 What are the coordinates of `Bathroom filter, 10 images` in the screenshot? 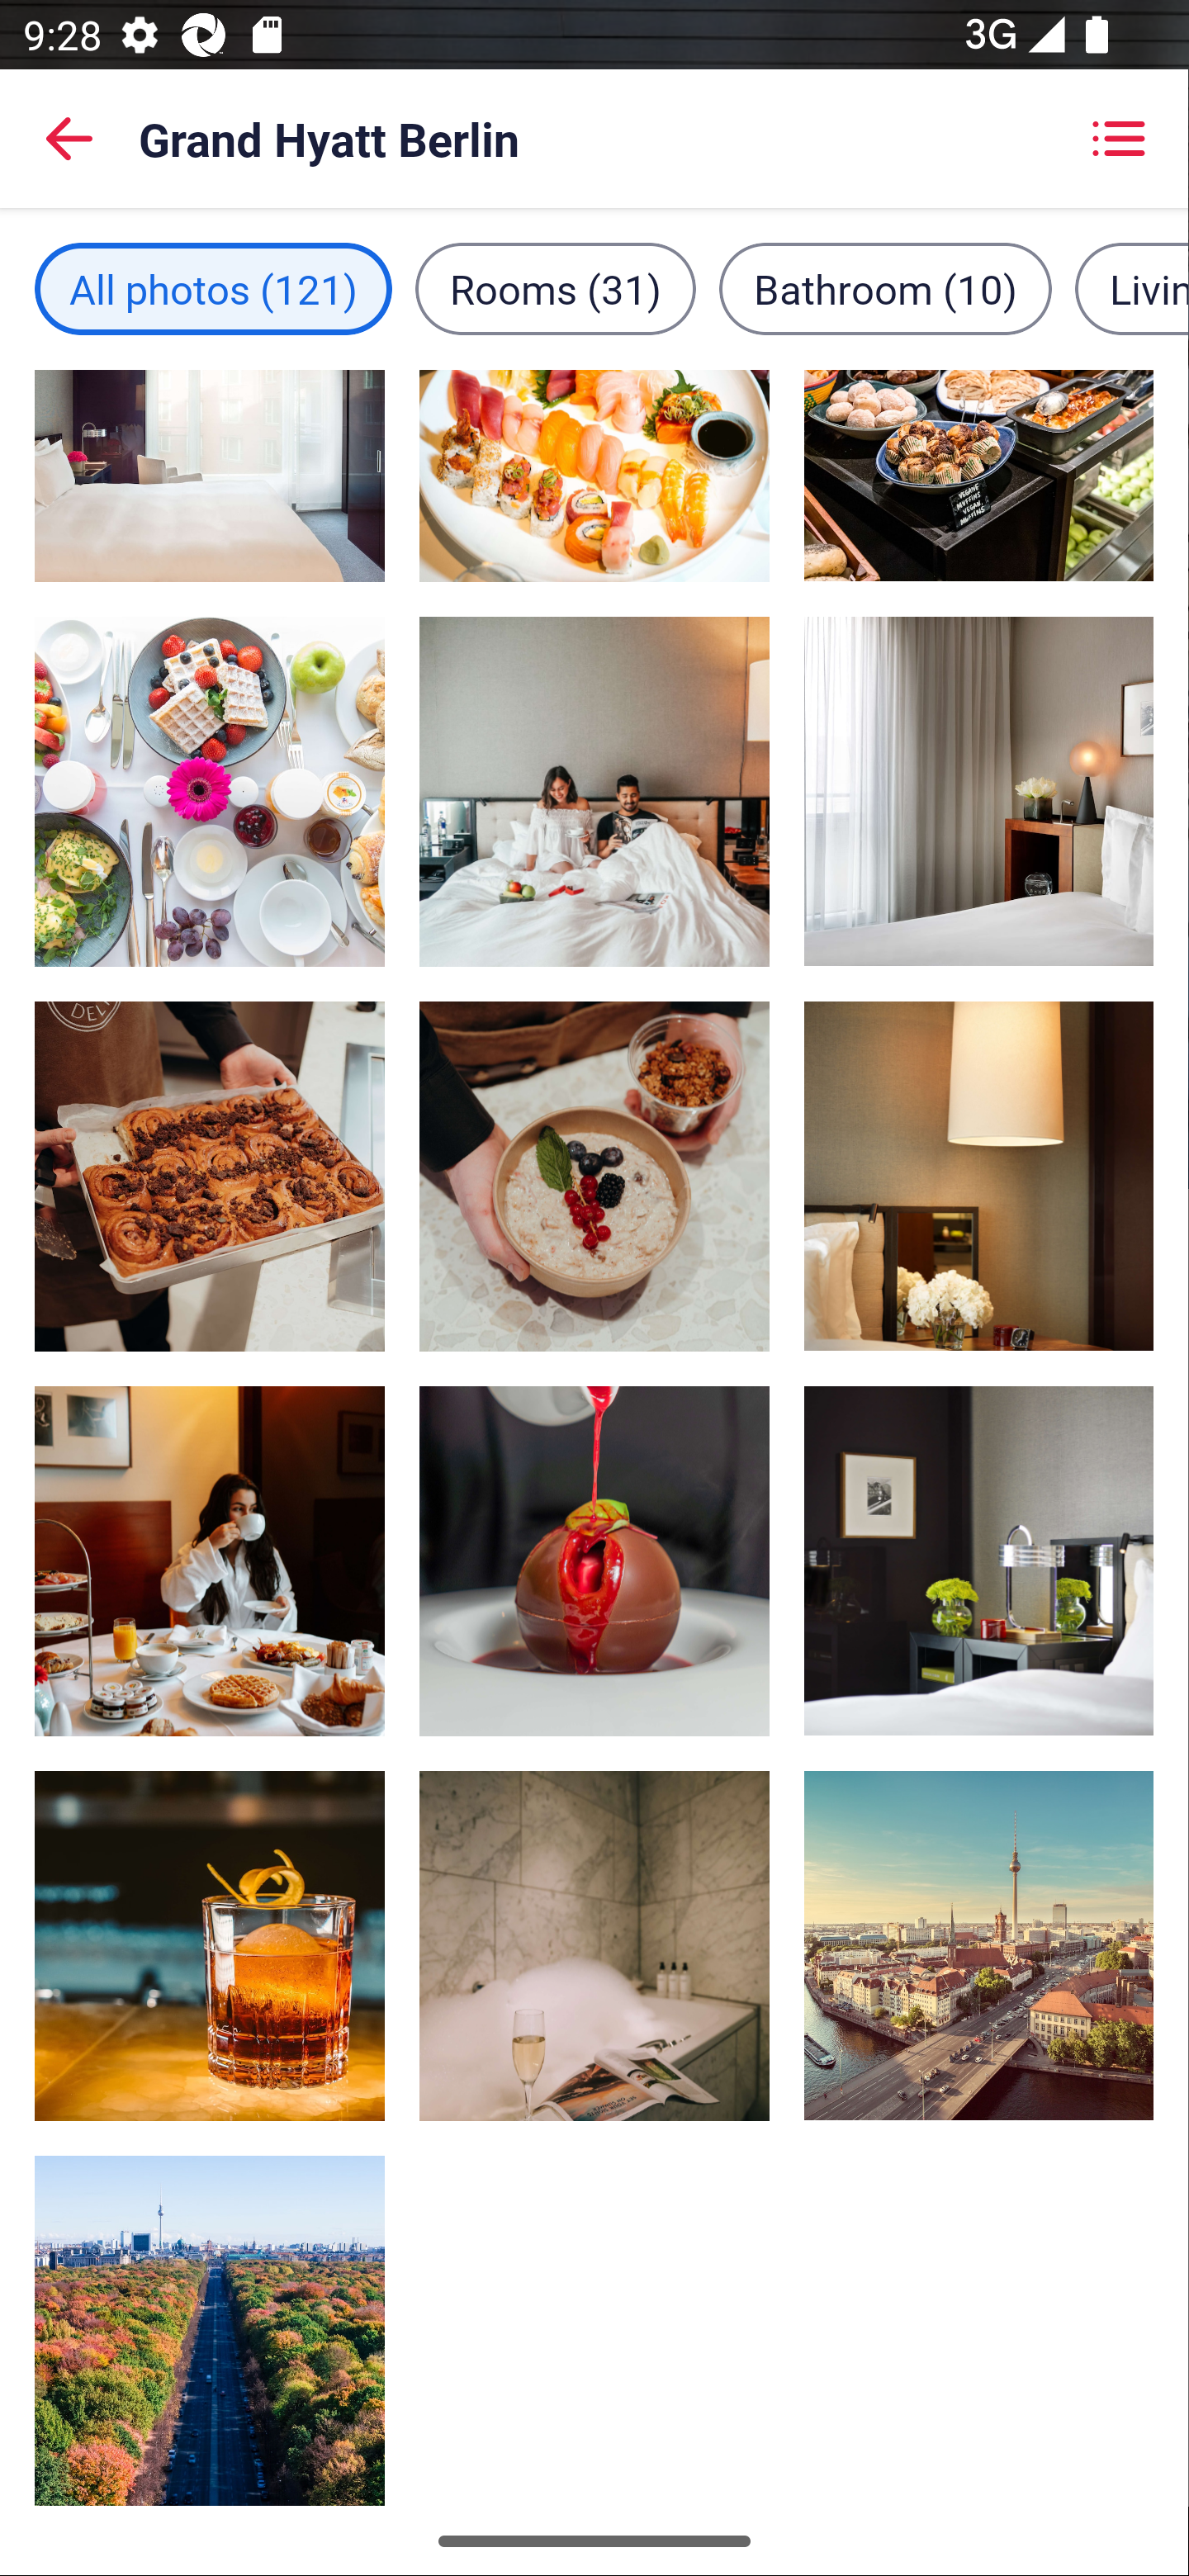 It's located at (885, 288).